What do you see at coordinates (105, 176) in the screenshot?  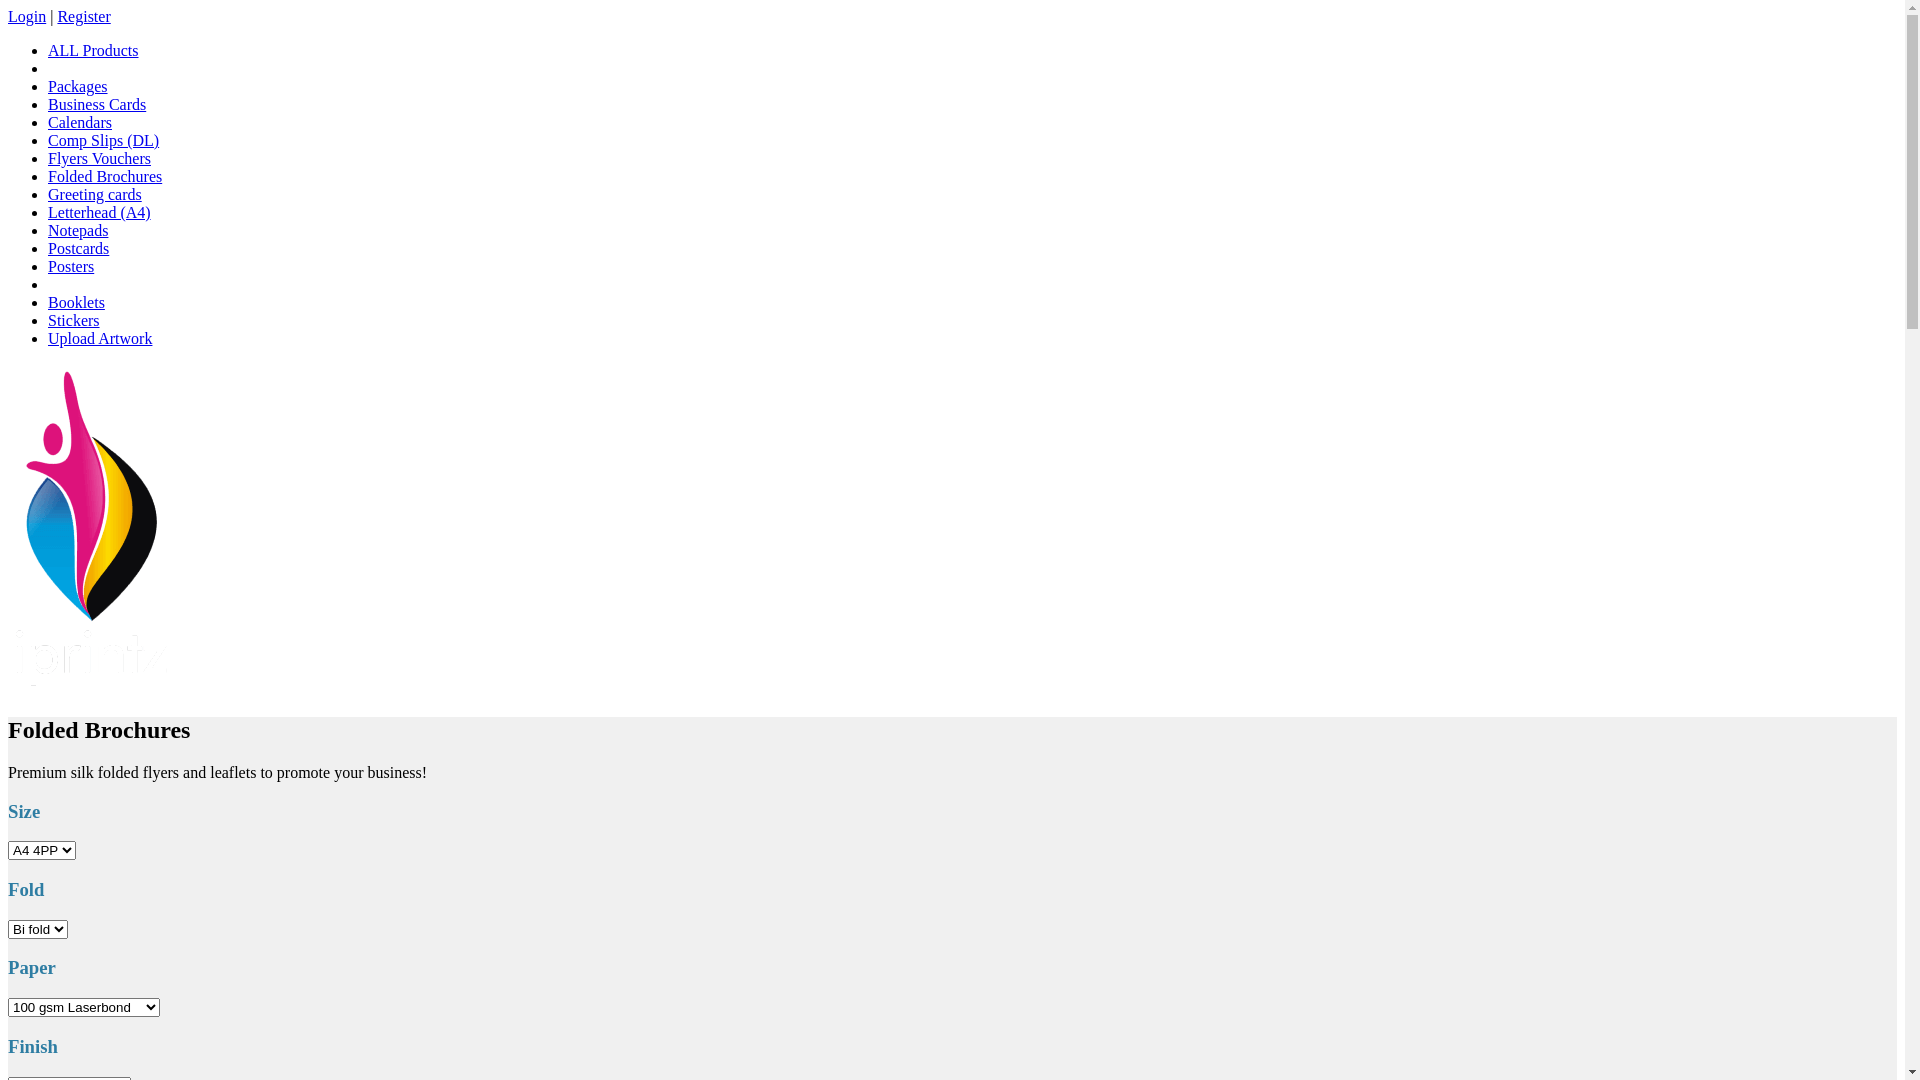 I see `Folded Brochures` at bounding box center [105, 176].